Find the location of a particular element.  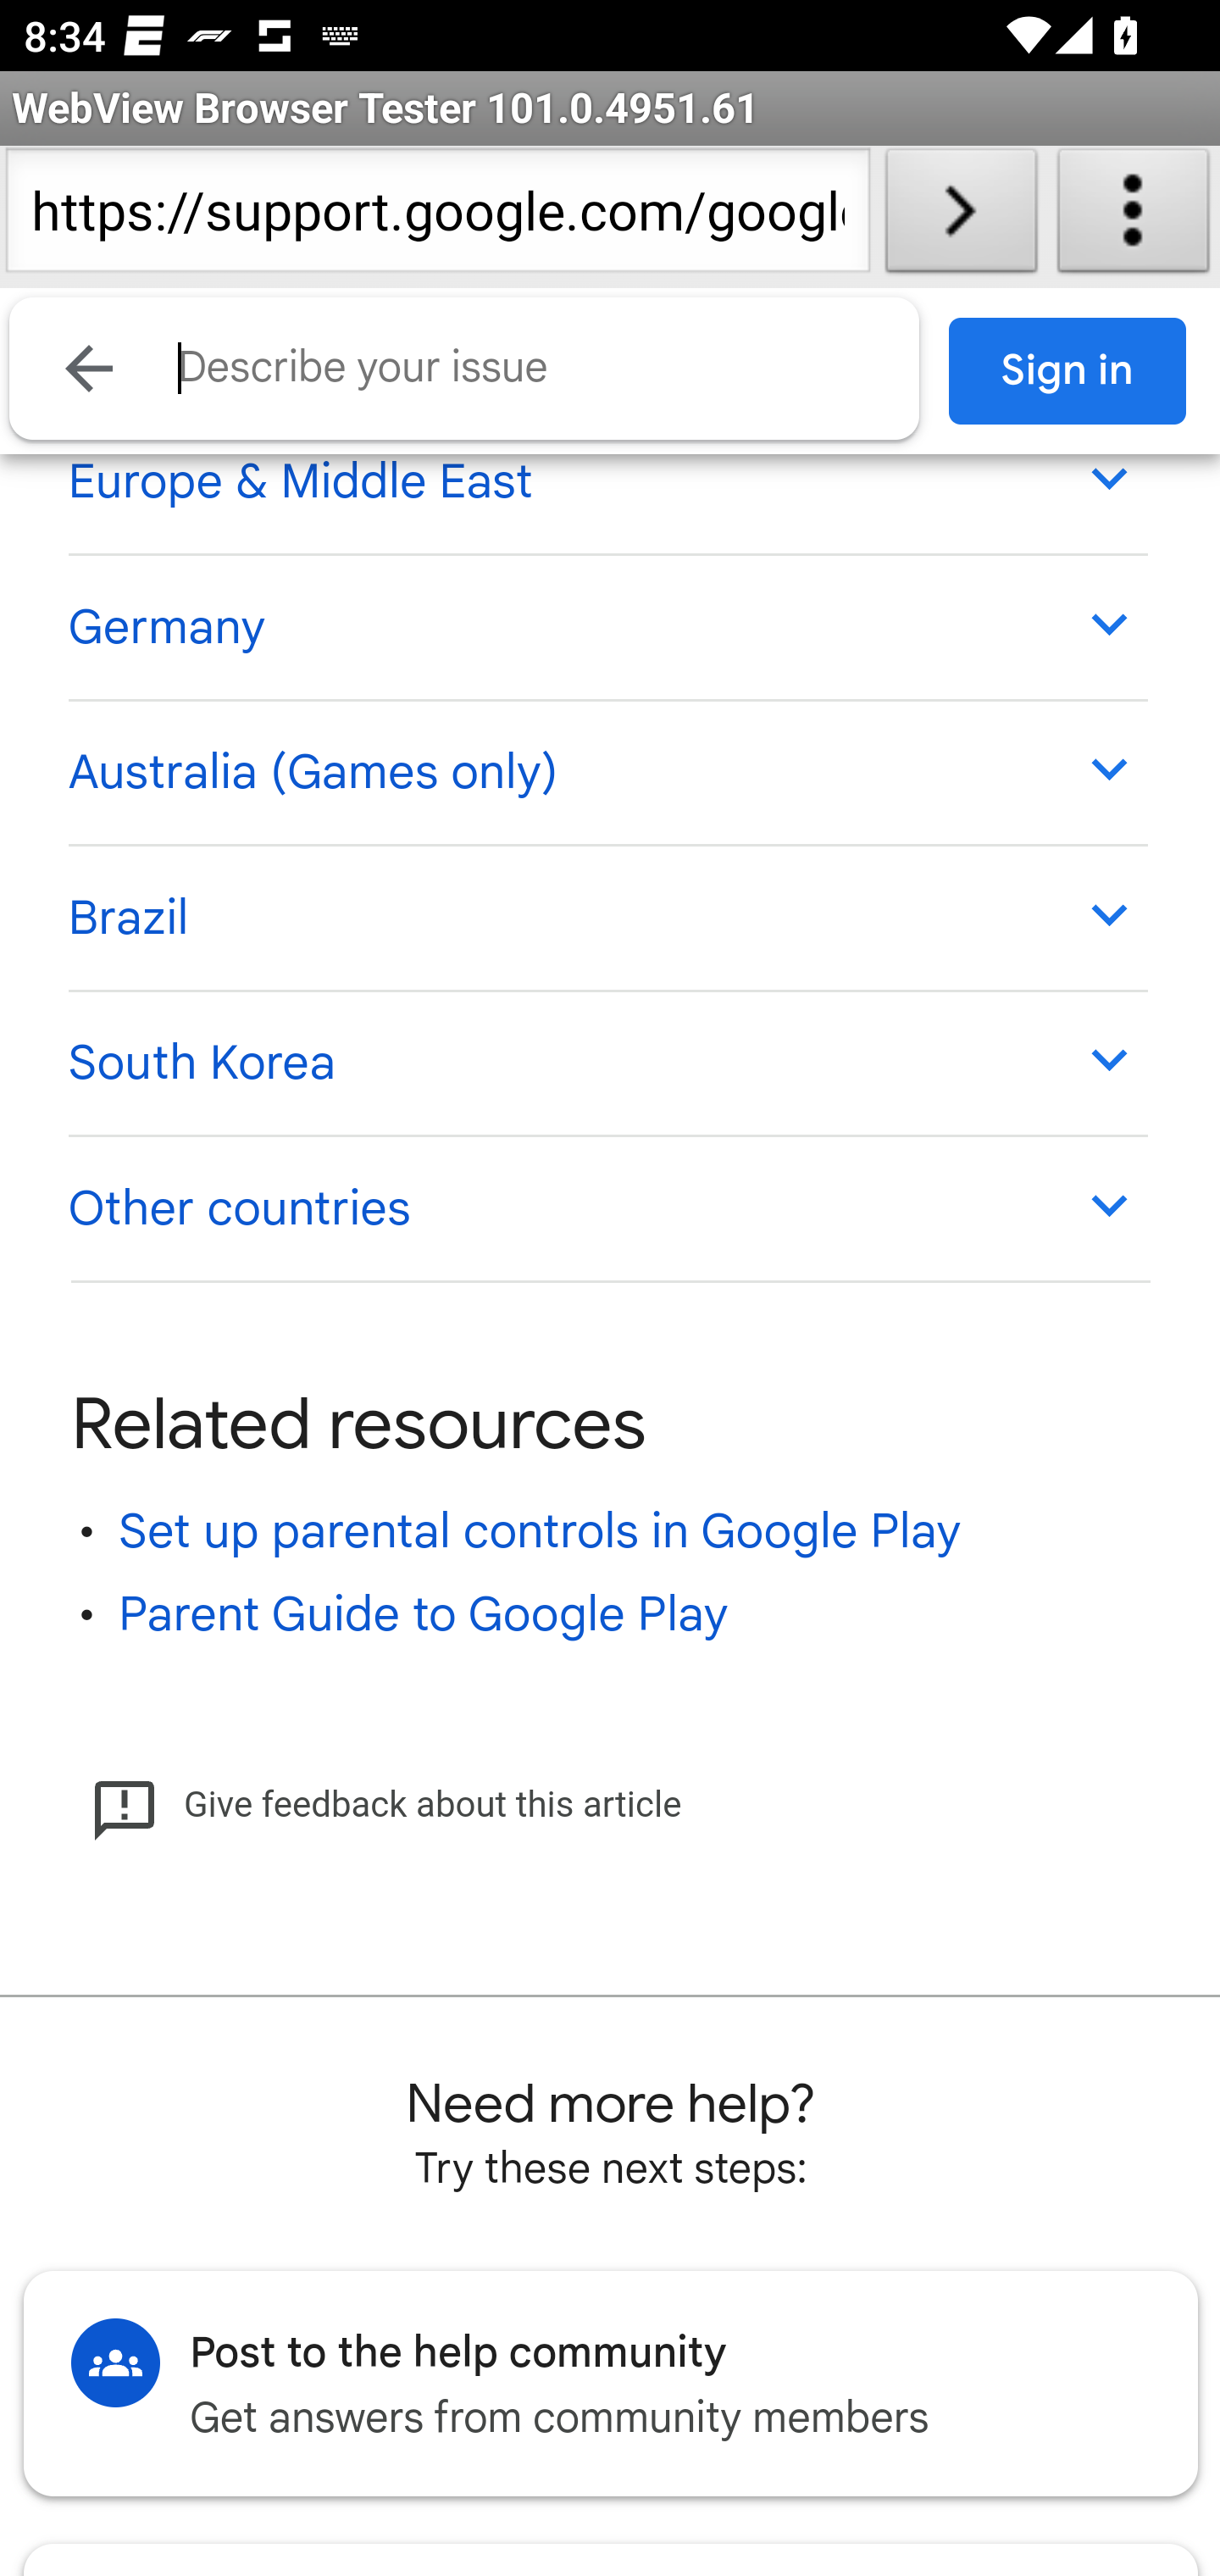

Other countries is located at coordinates (607, 1210).